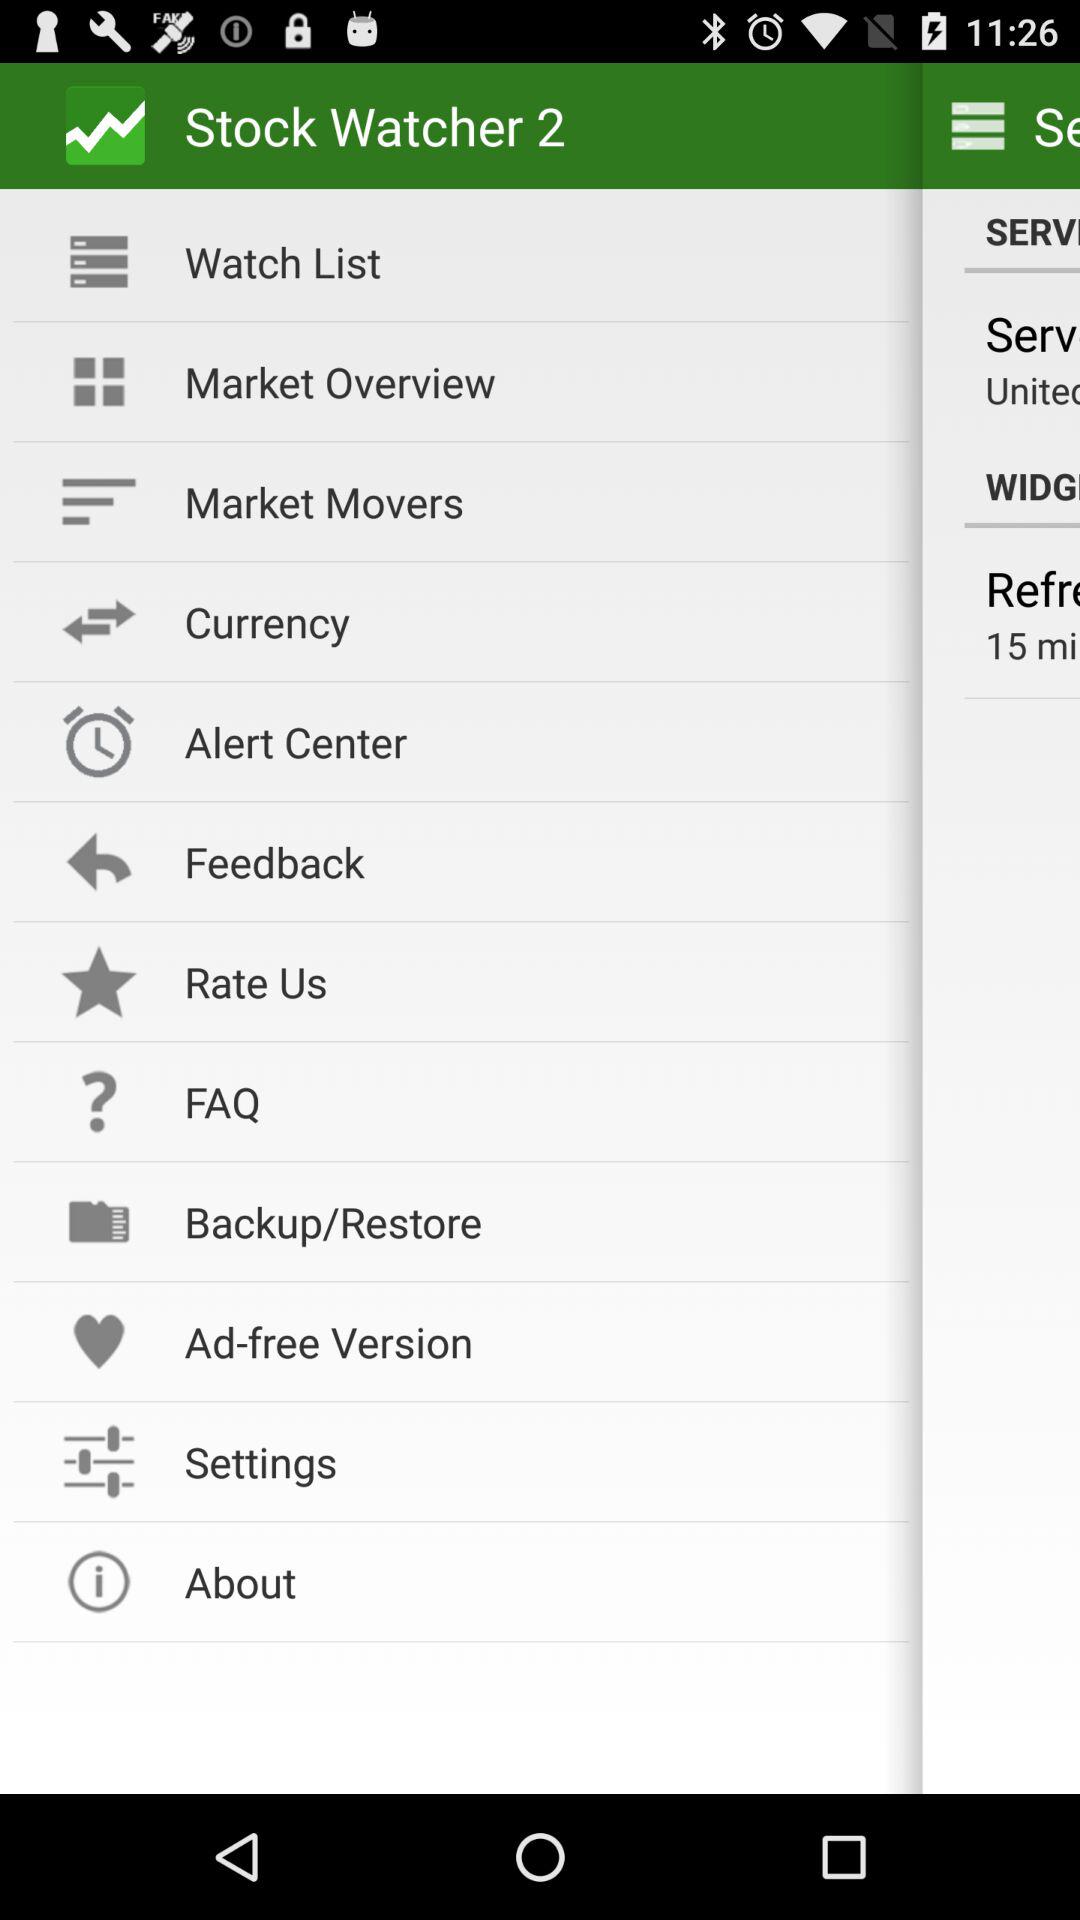  I want to click on launch icon above 15 minutes, so click(1032, 588).